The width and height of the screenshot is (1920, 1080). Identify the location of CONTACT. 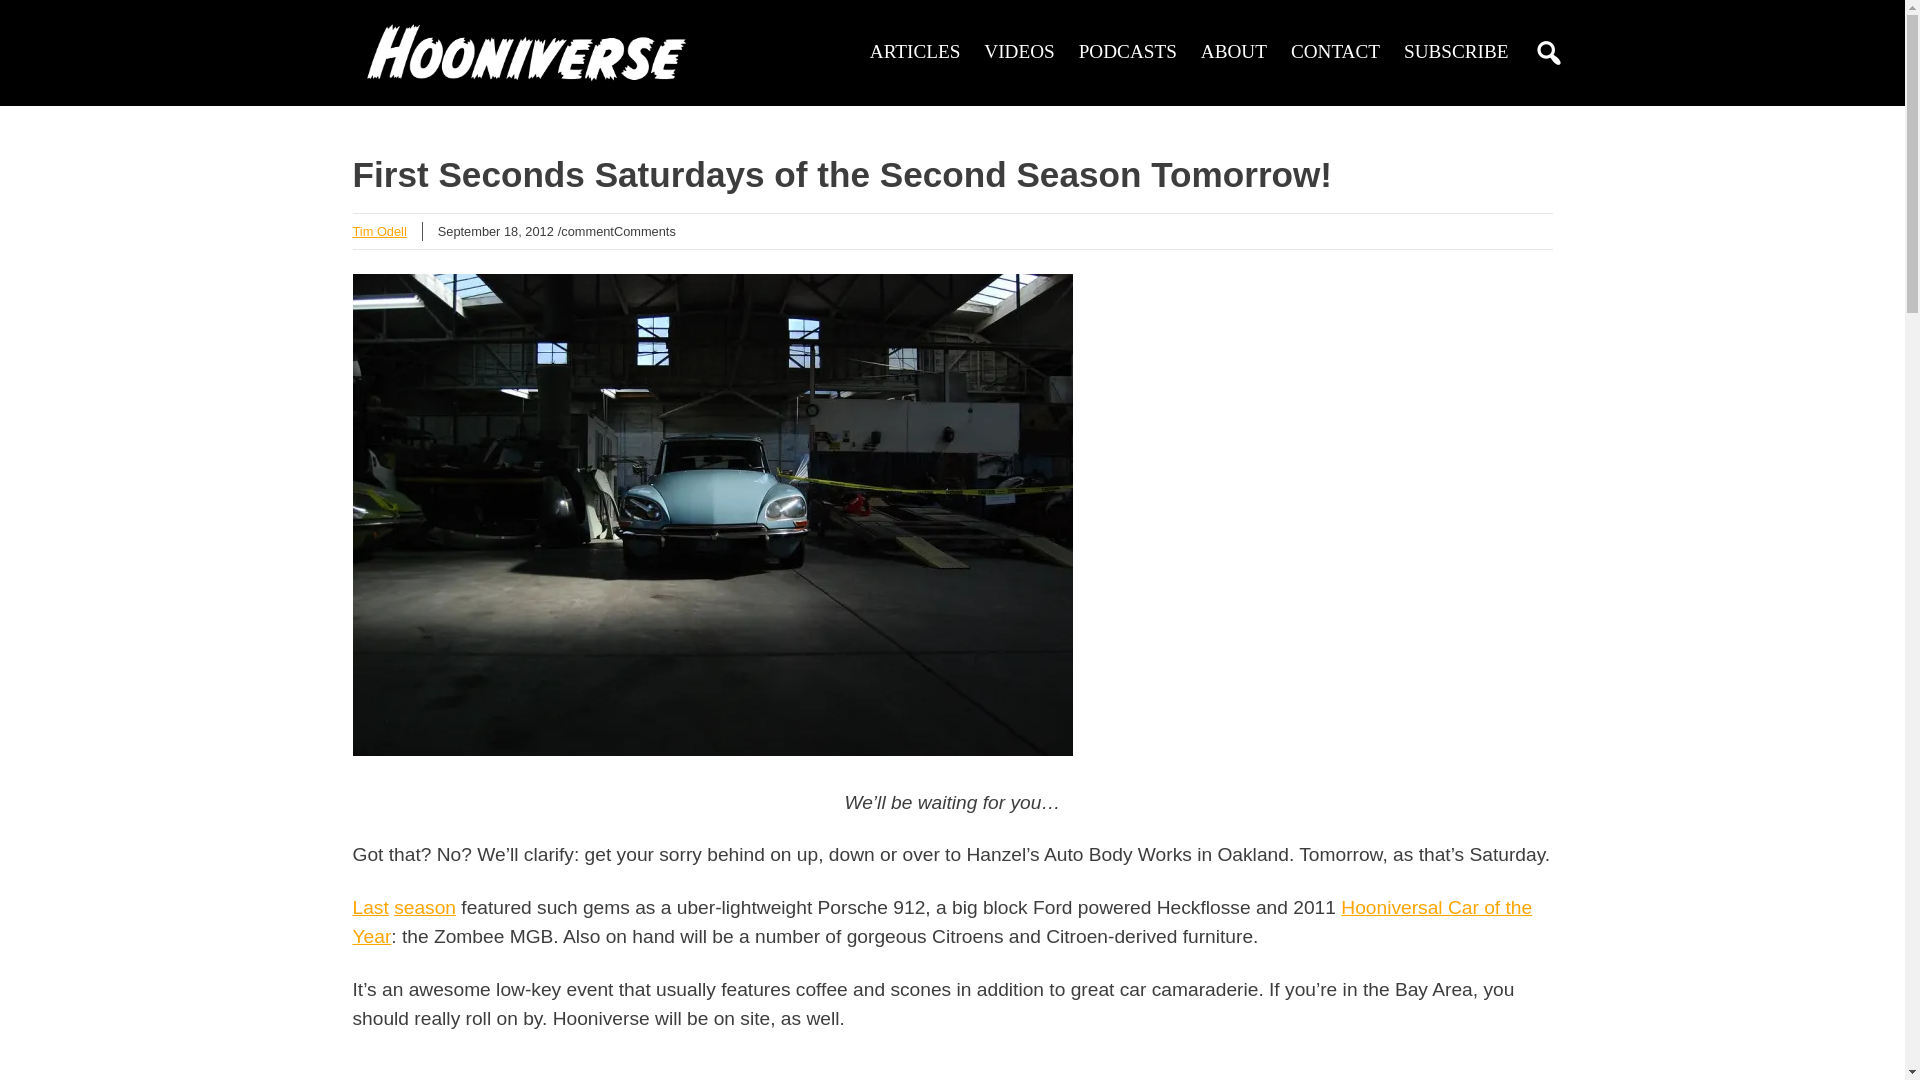
(1335, 52).